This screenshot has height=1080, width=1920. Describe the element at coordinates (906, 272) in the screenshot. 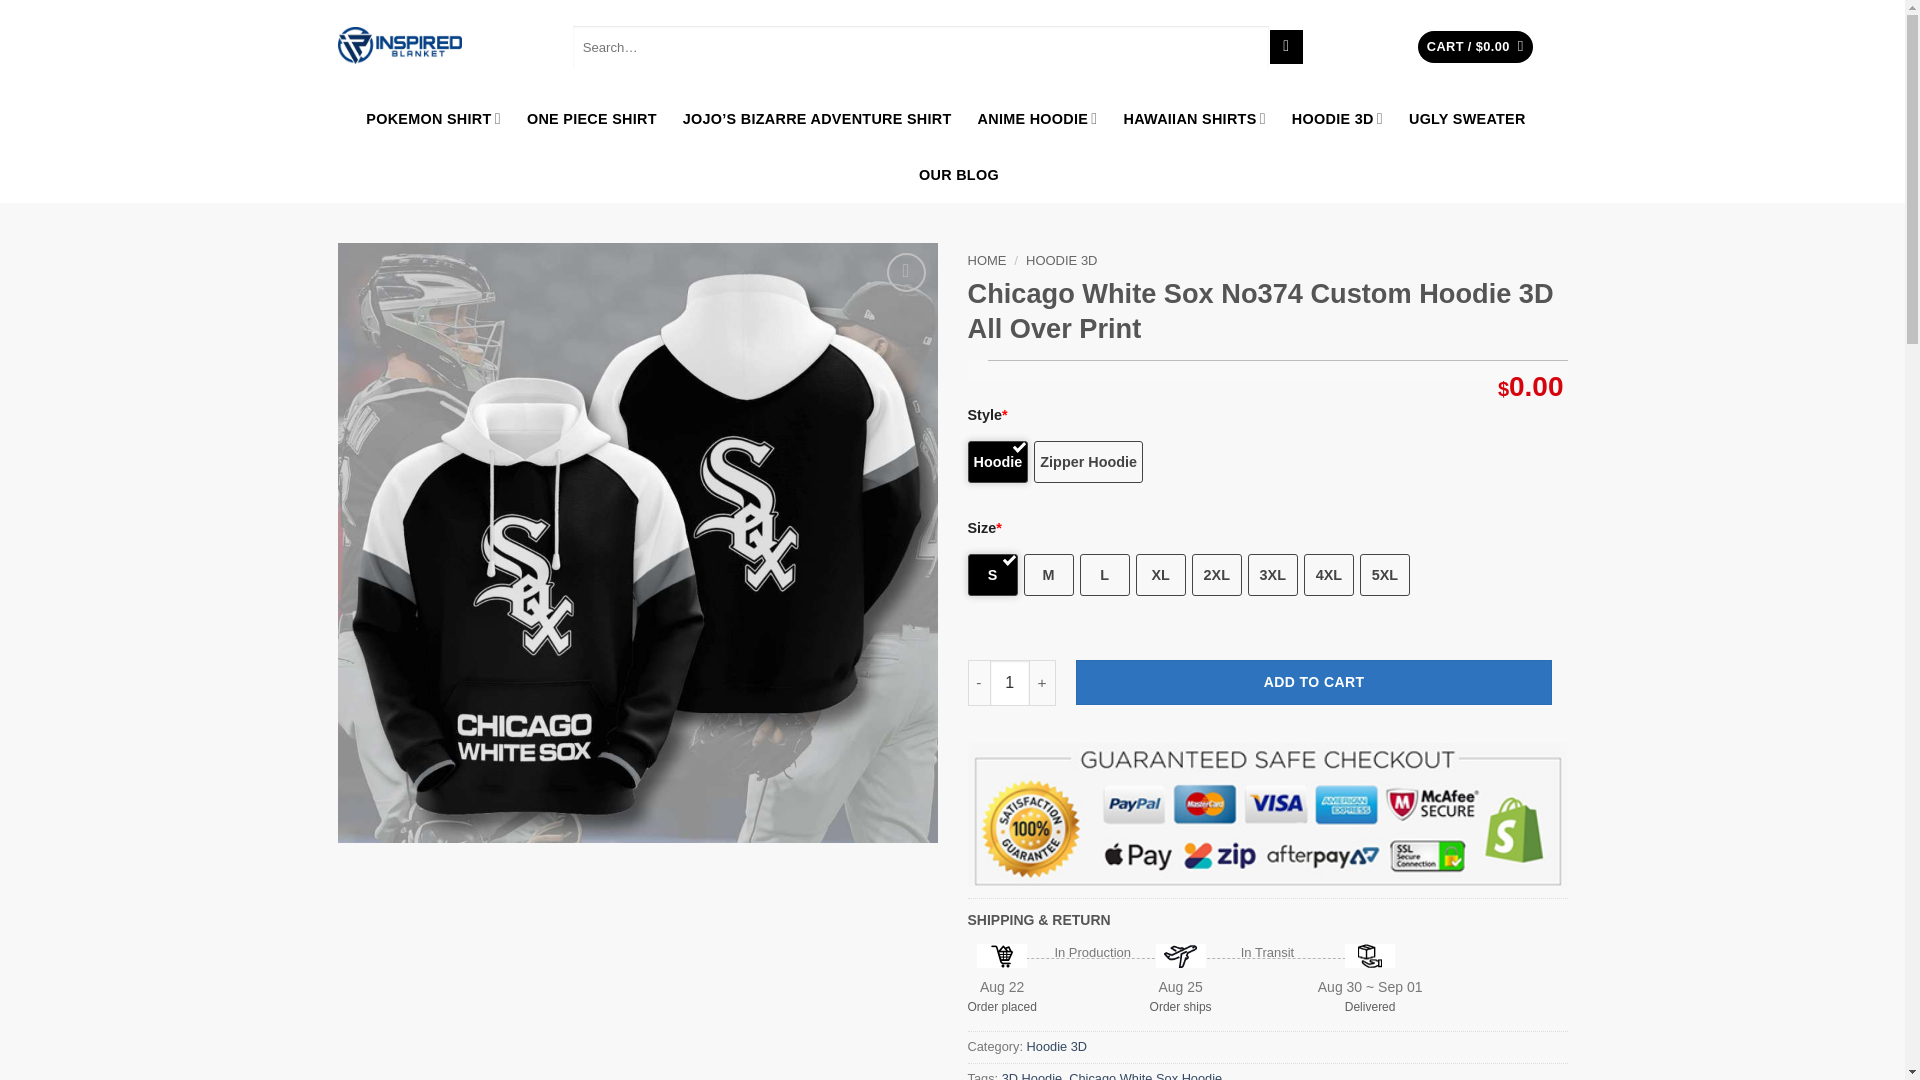

I see `Zoom` at that location.